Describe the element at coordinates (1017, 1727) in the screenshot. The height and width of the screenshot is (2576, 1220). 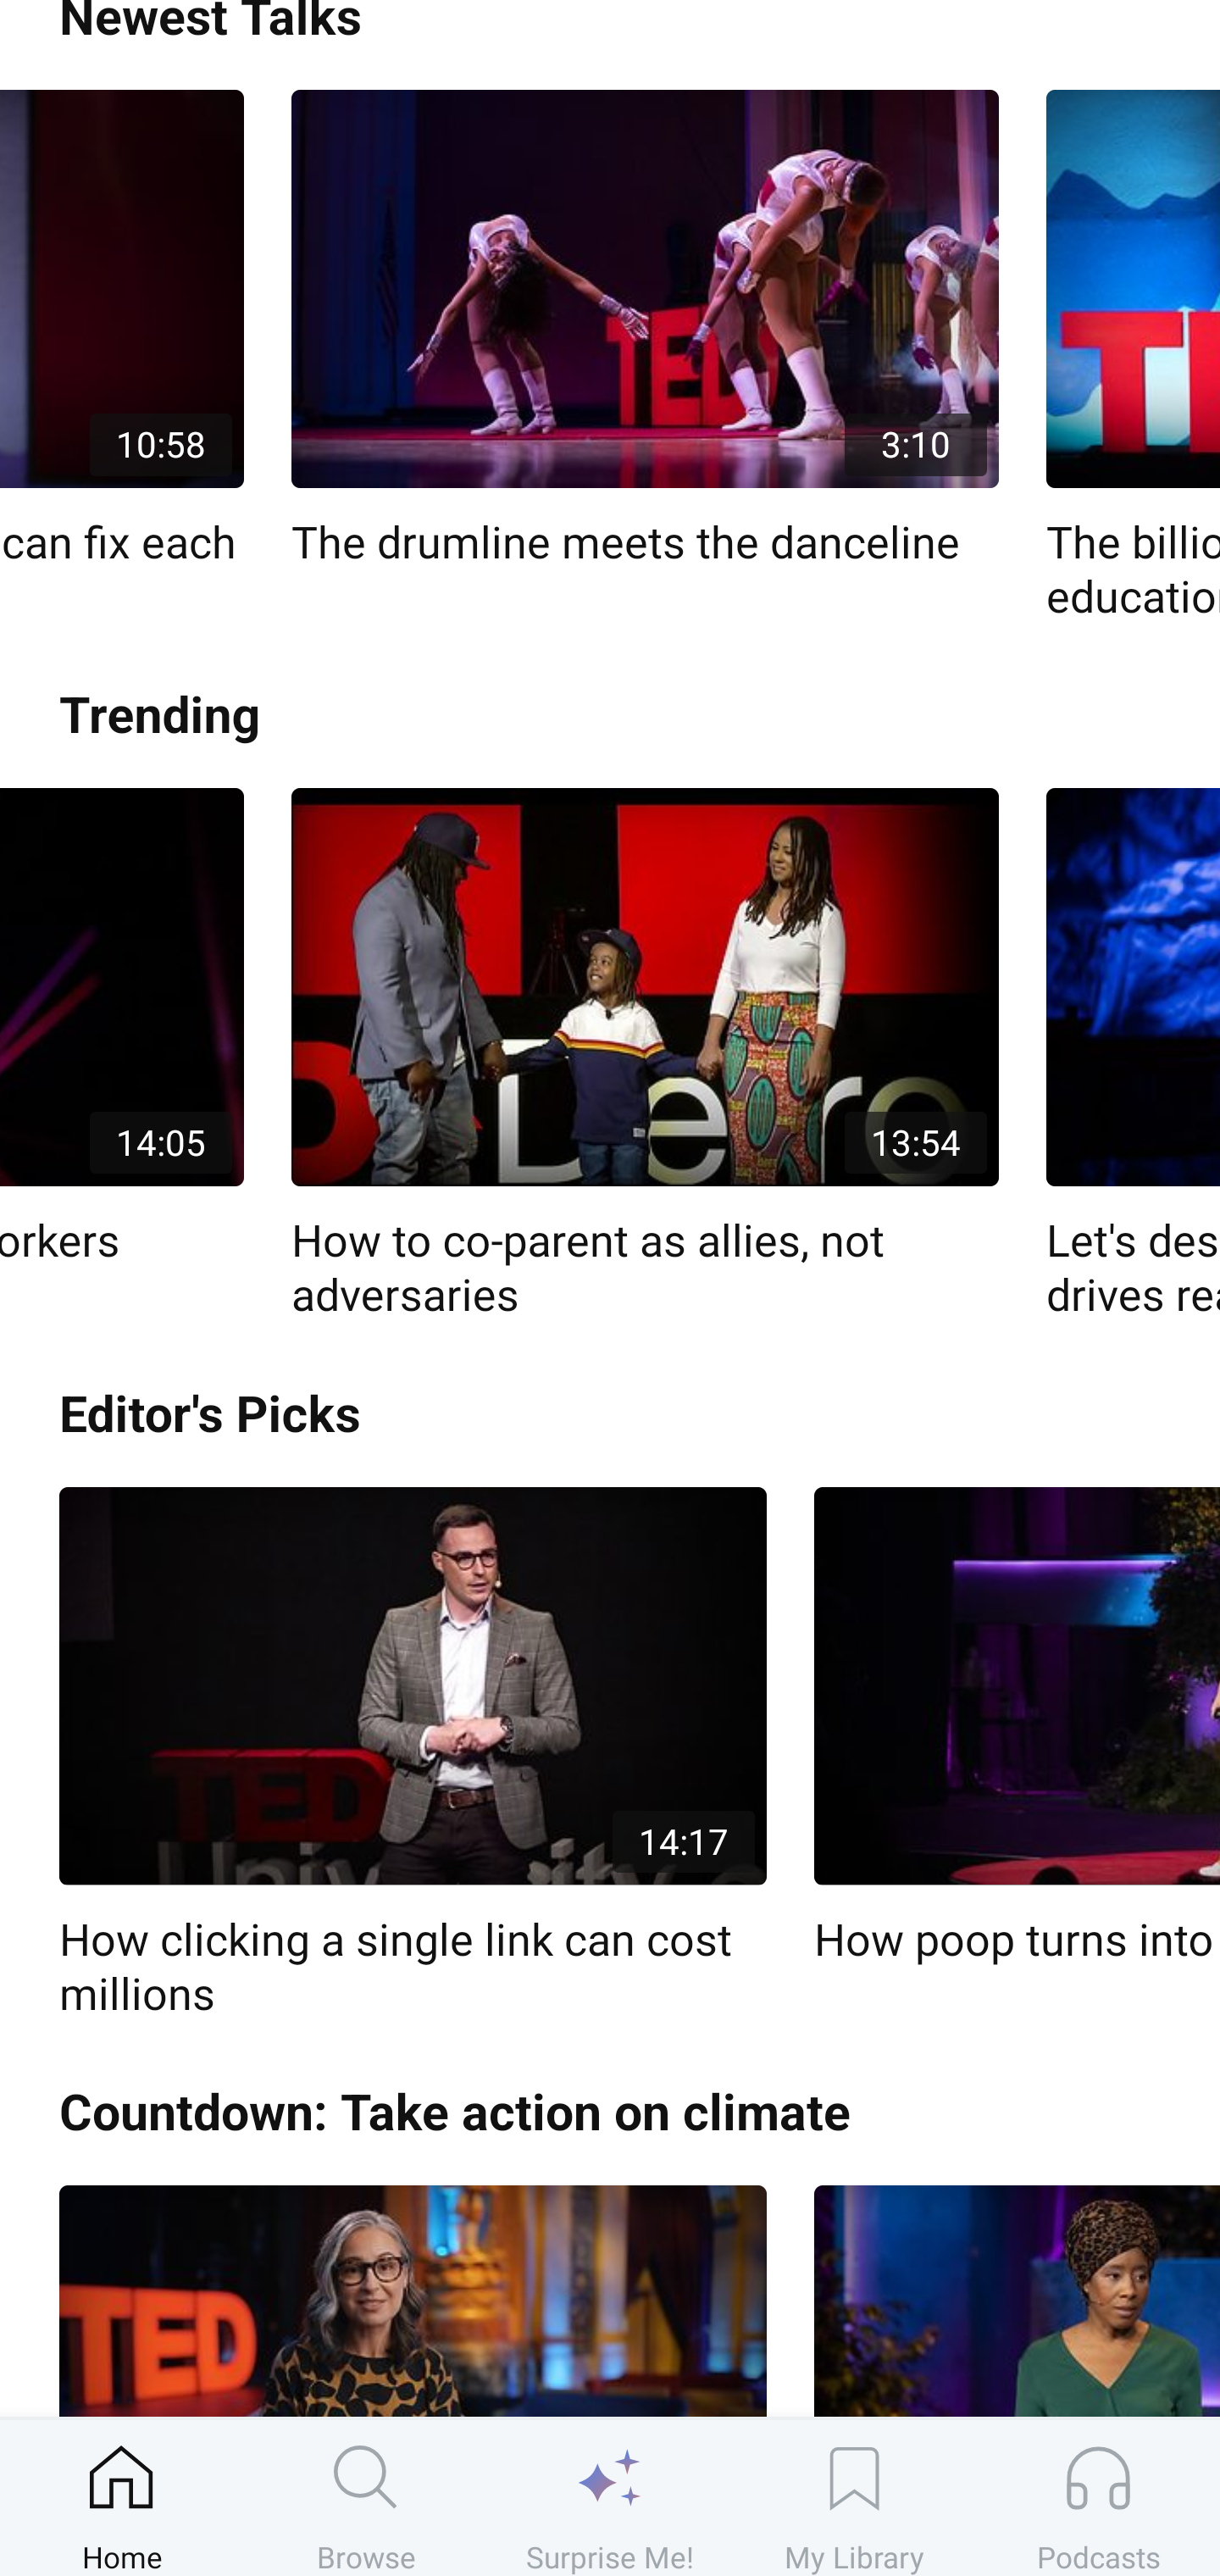
I see `How poop turns into forests` at that location.